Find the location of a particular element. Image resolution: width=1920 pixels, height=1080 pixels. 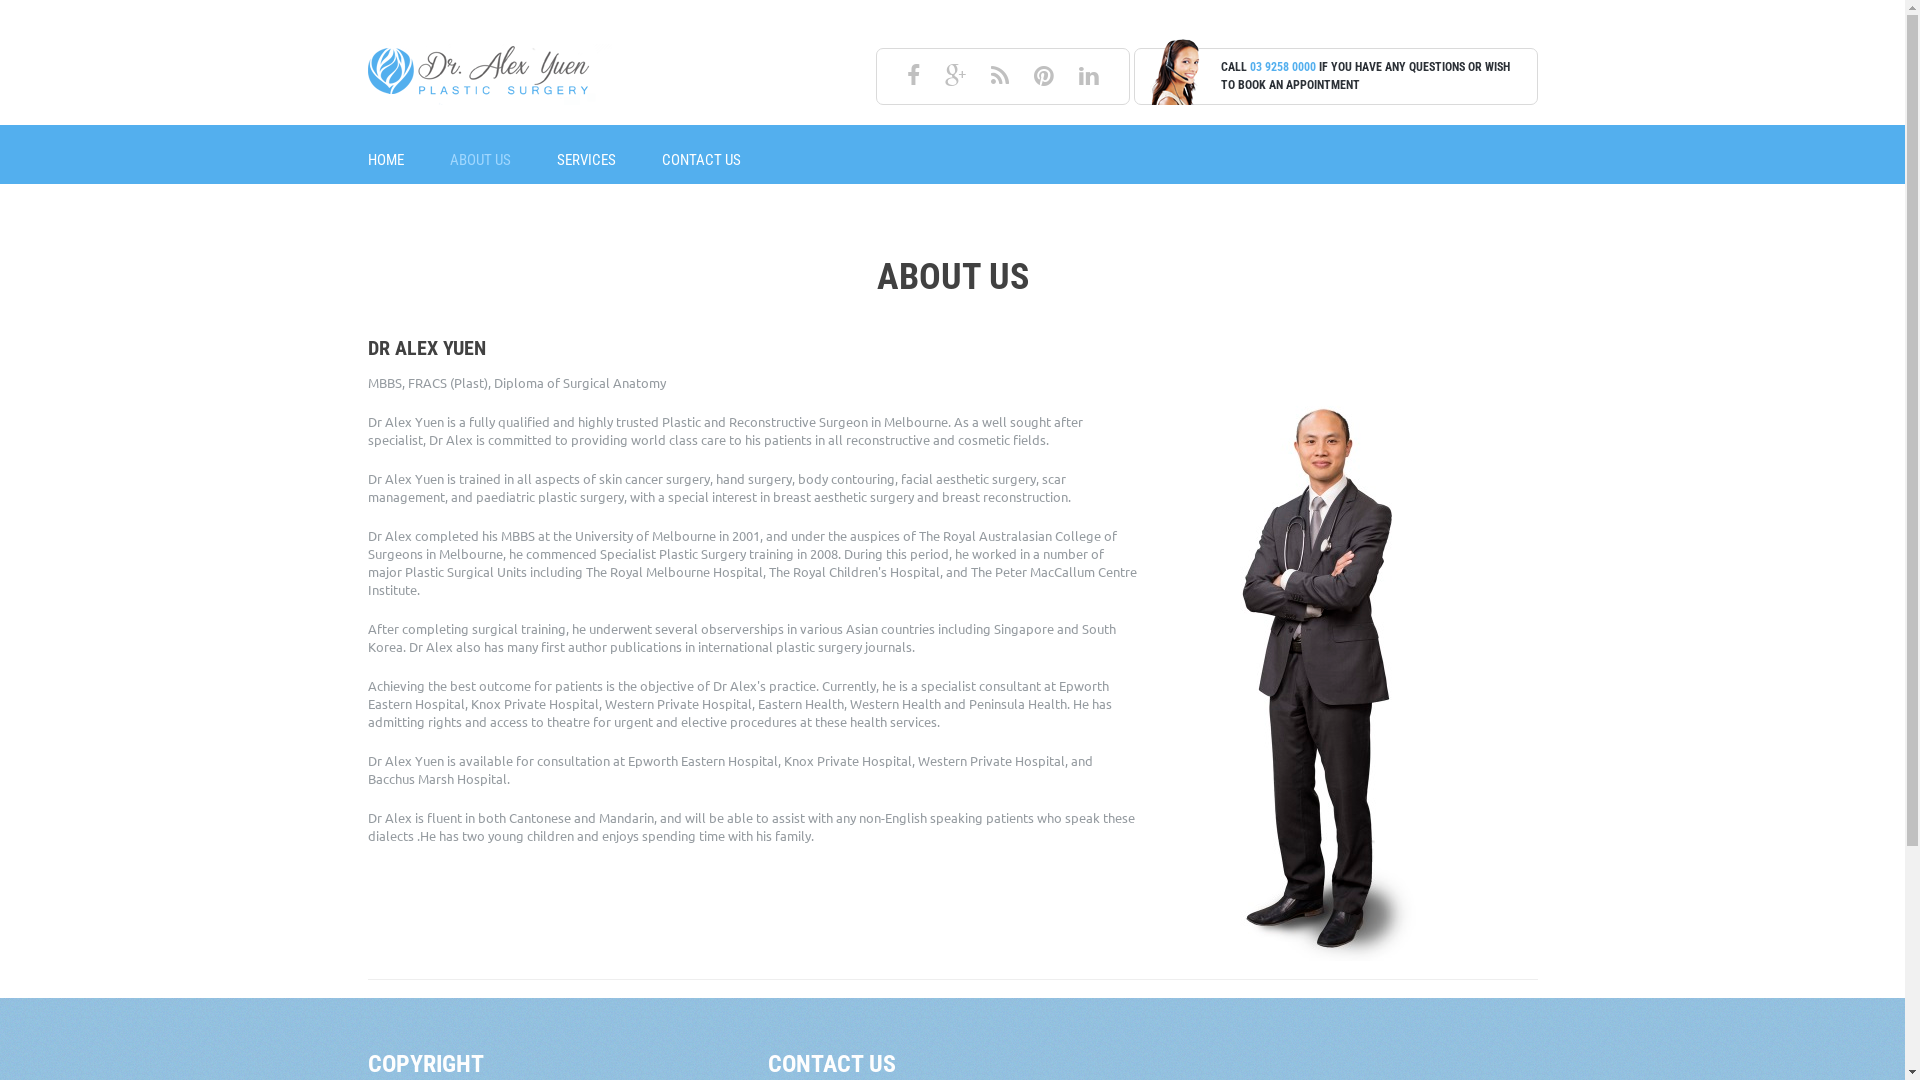

ABOUT US is located at coordinates (480, 160).